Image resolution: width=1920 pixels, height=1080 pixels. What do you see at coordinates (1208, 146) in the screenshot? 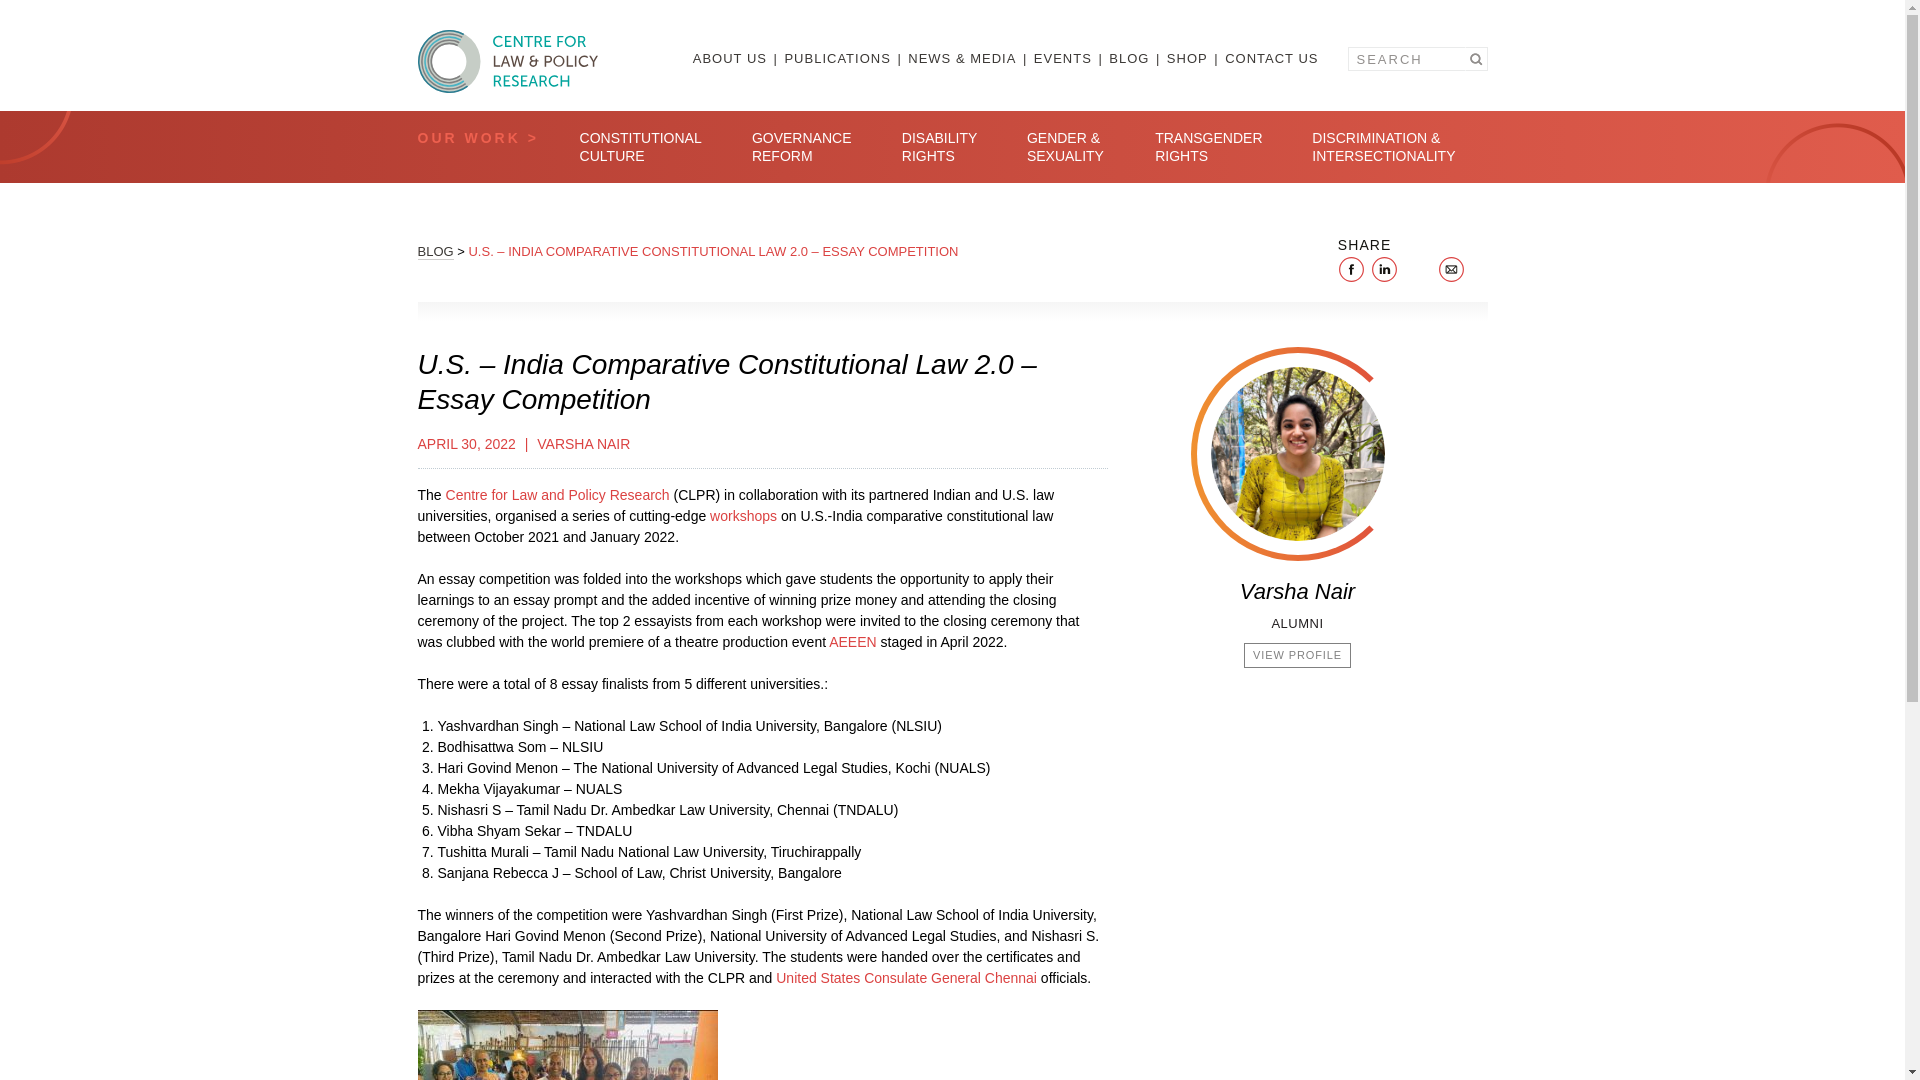
I see `TRANSGENDER RIGHTS` at bounding box center [1208, 146].